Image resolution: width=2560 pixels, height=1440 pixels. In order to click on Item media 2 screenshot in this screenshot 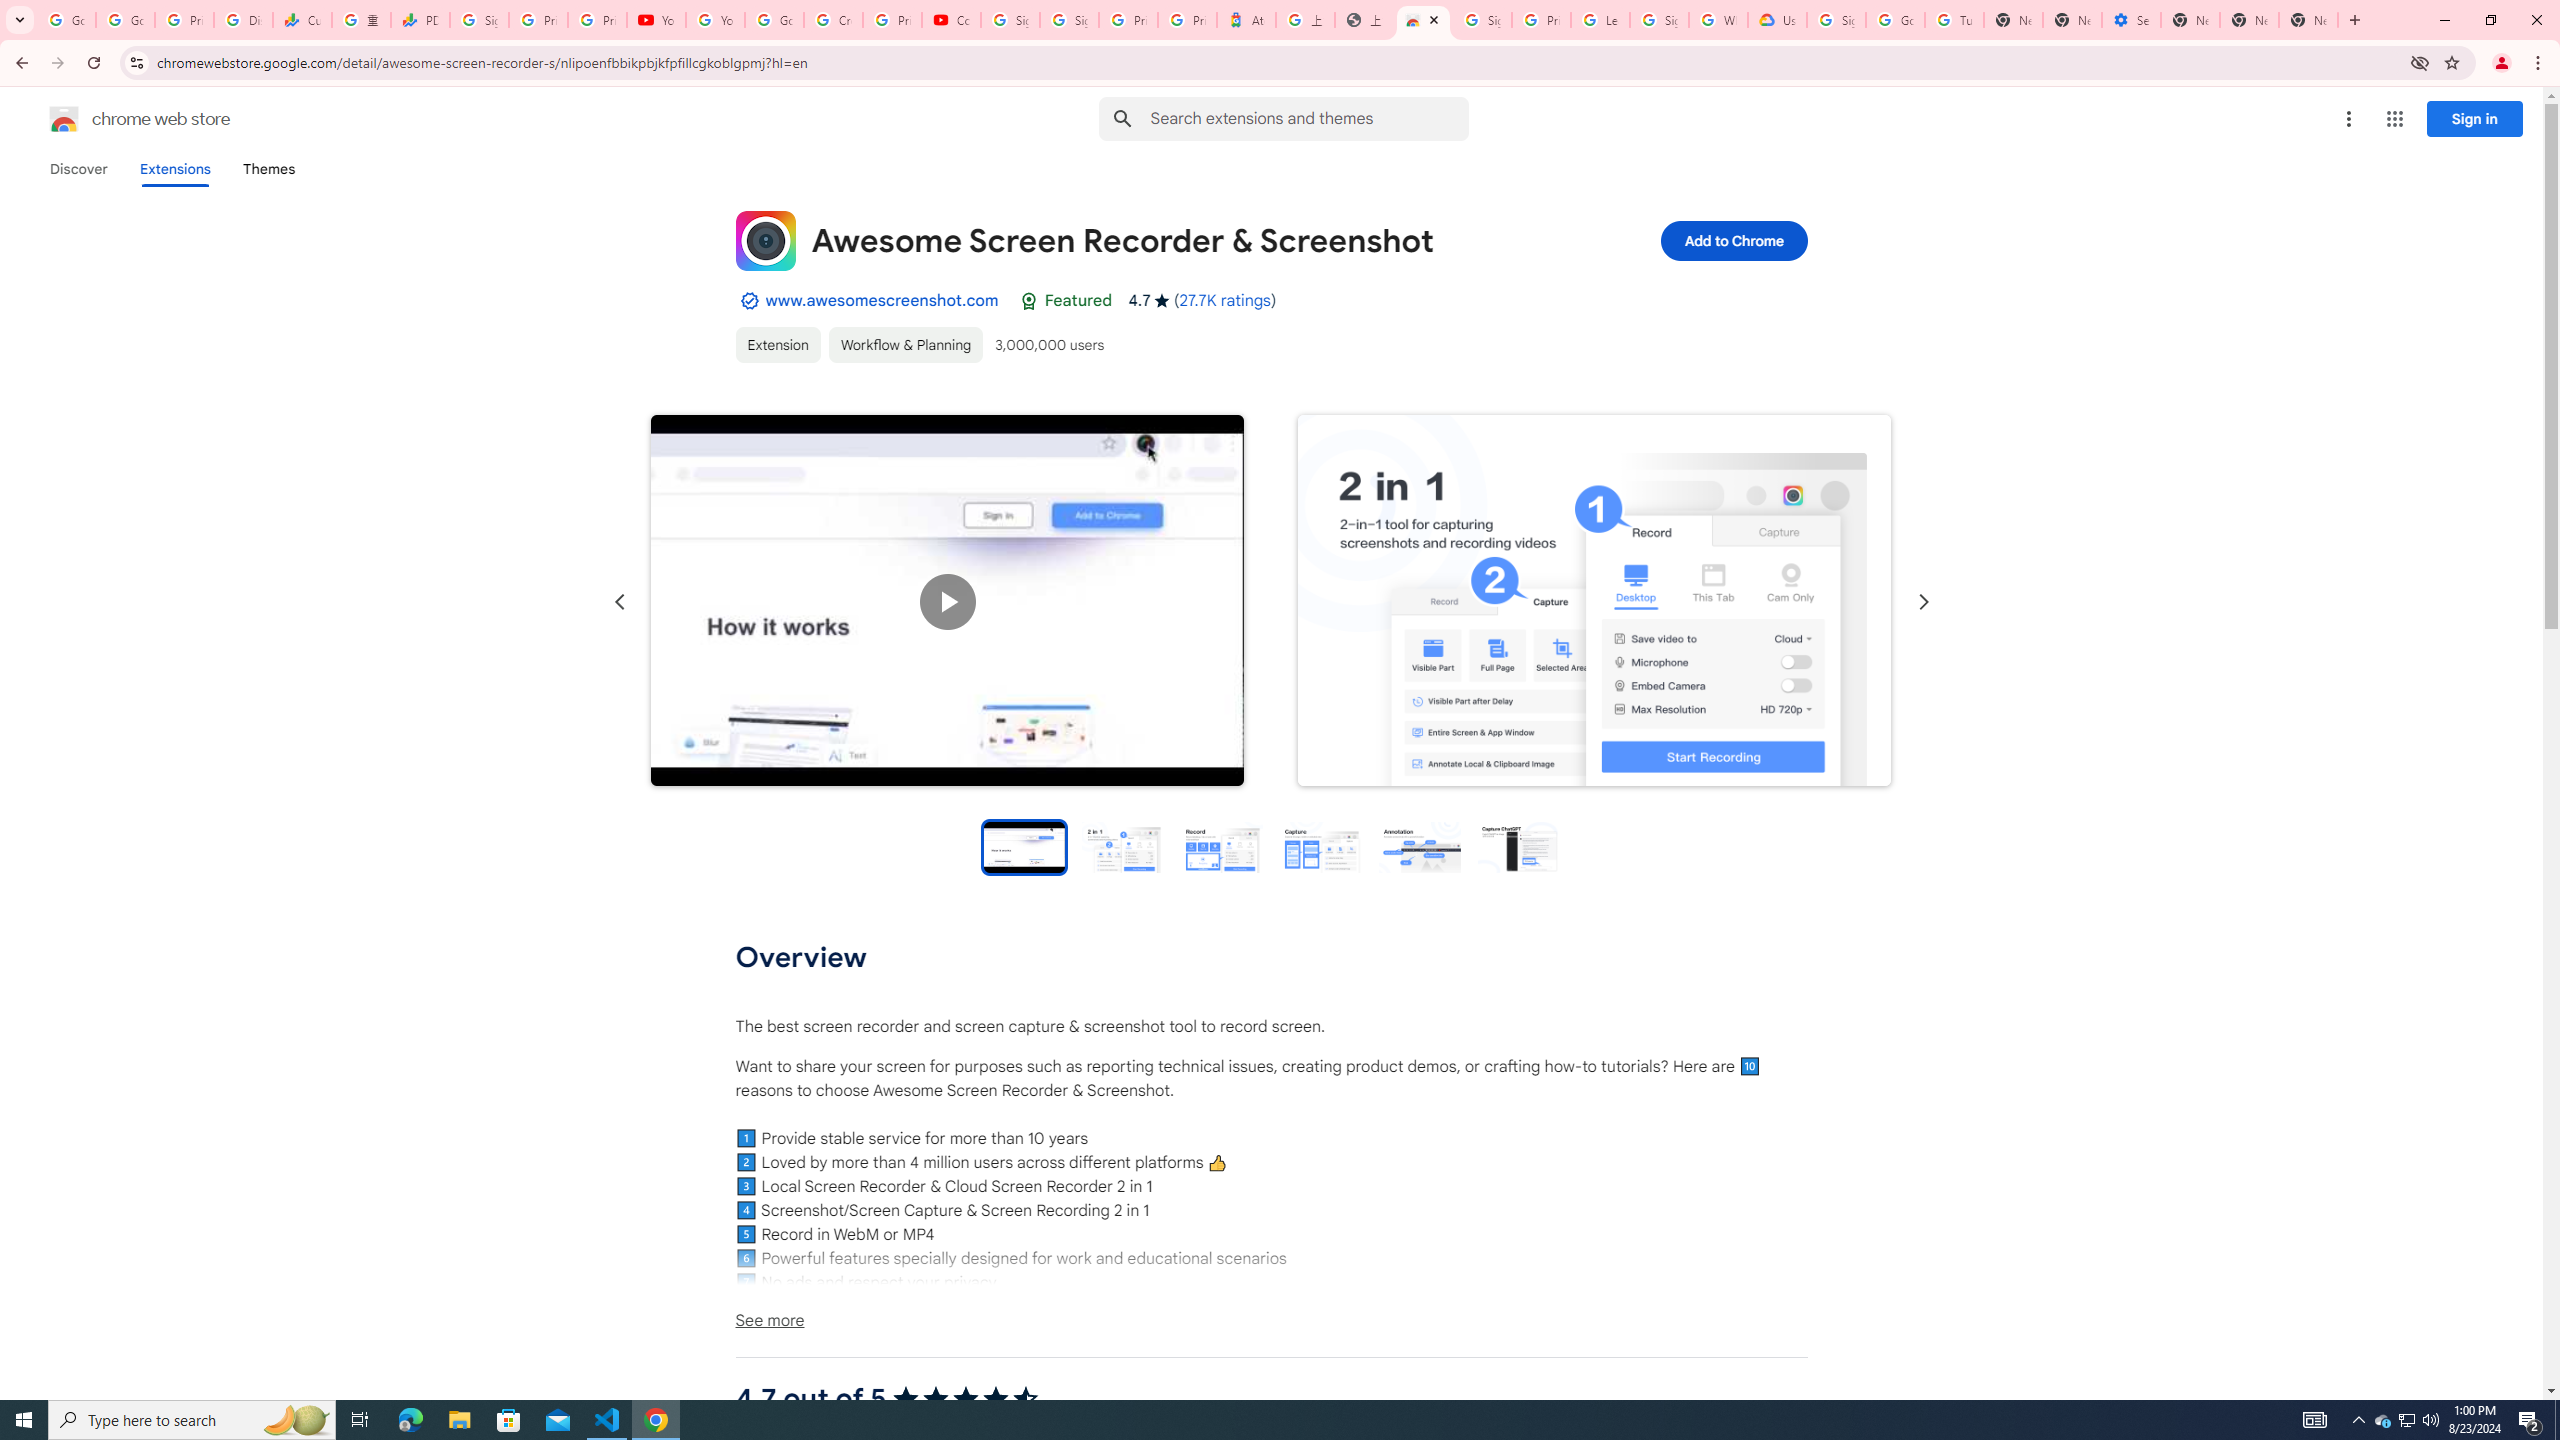, I will do `click(1594, 600)`.